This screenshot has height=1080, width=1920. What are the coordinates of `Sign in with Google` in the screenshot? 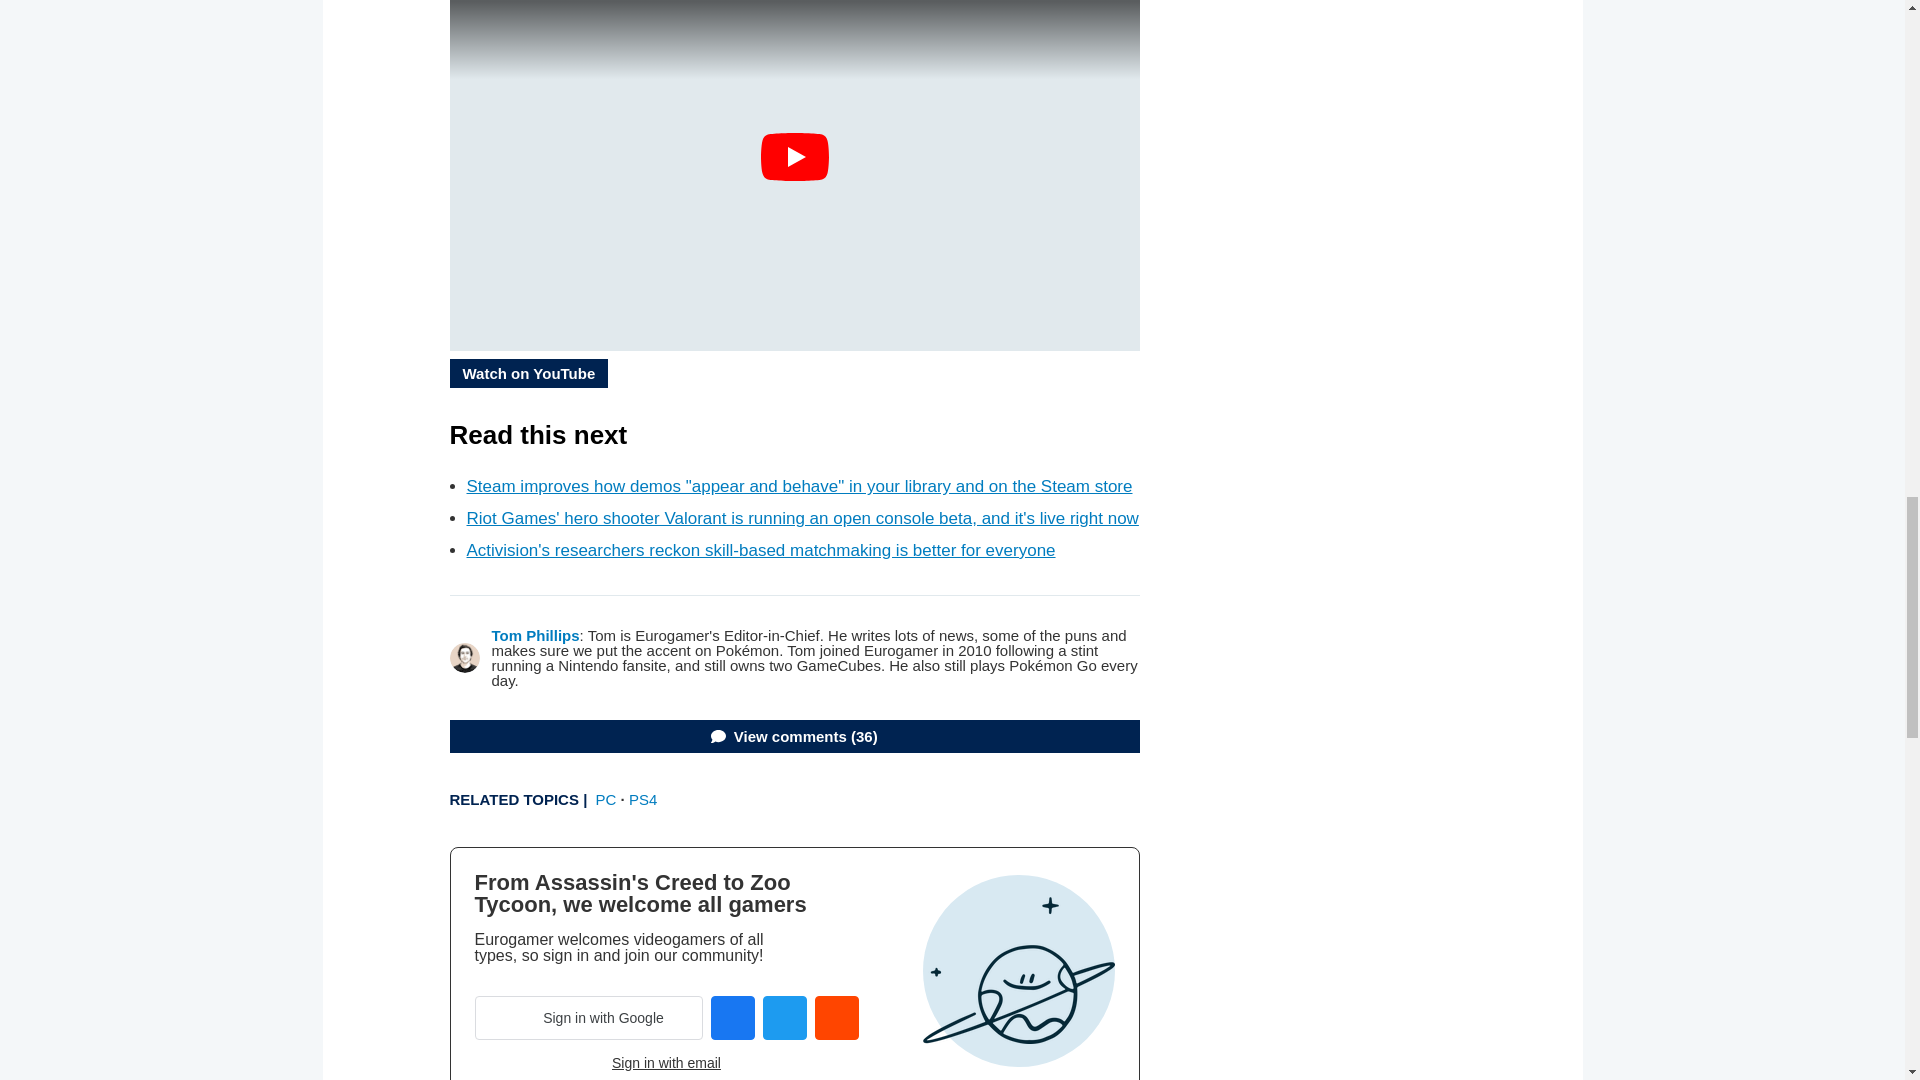 It's located at (588, 1018).